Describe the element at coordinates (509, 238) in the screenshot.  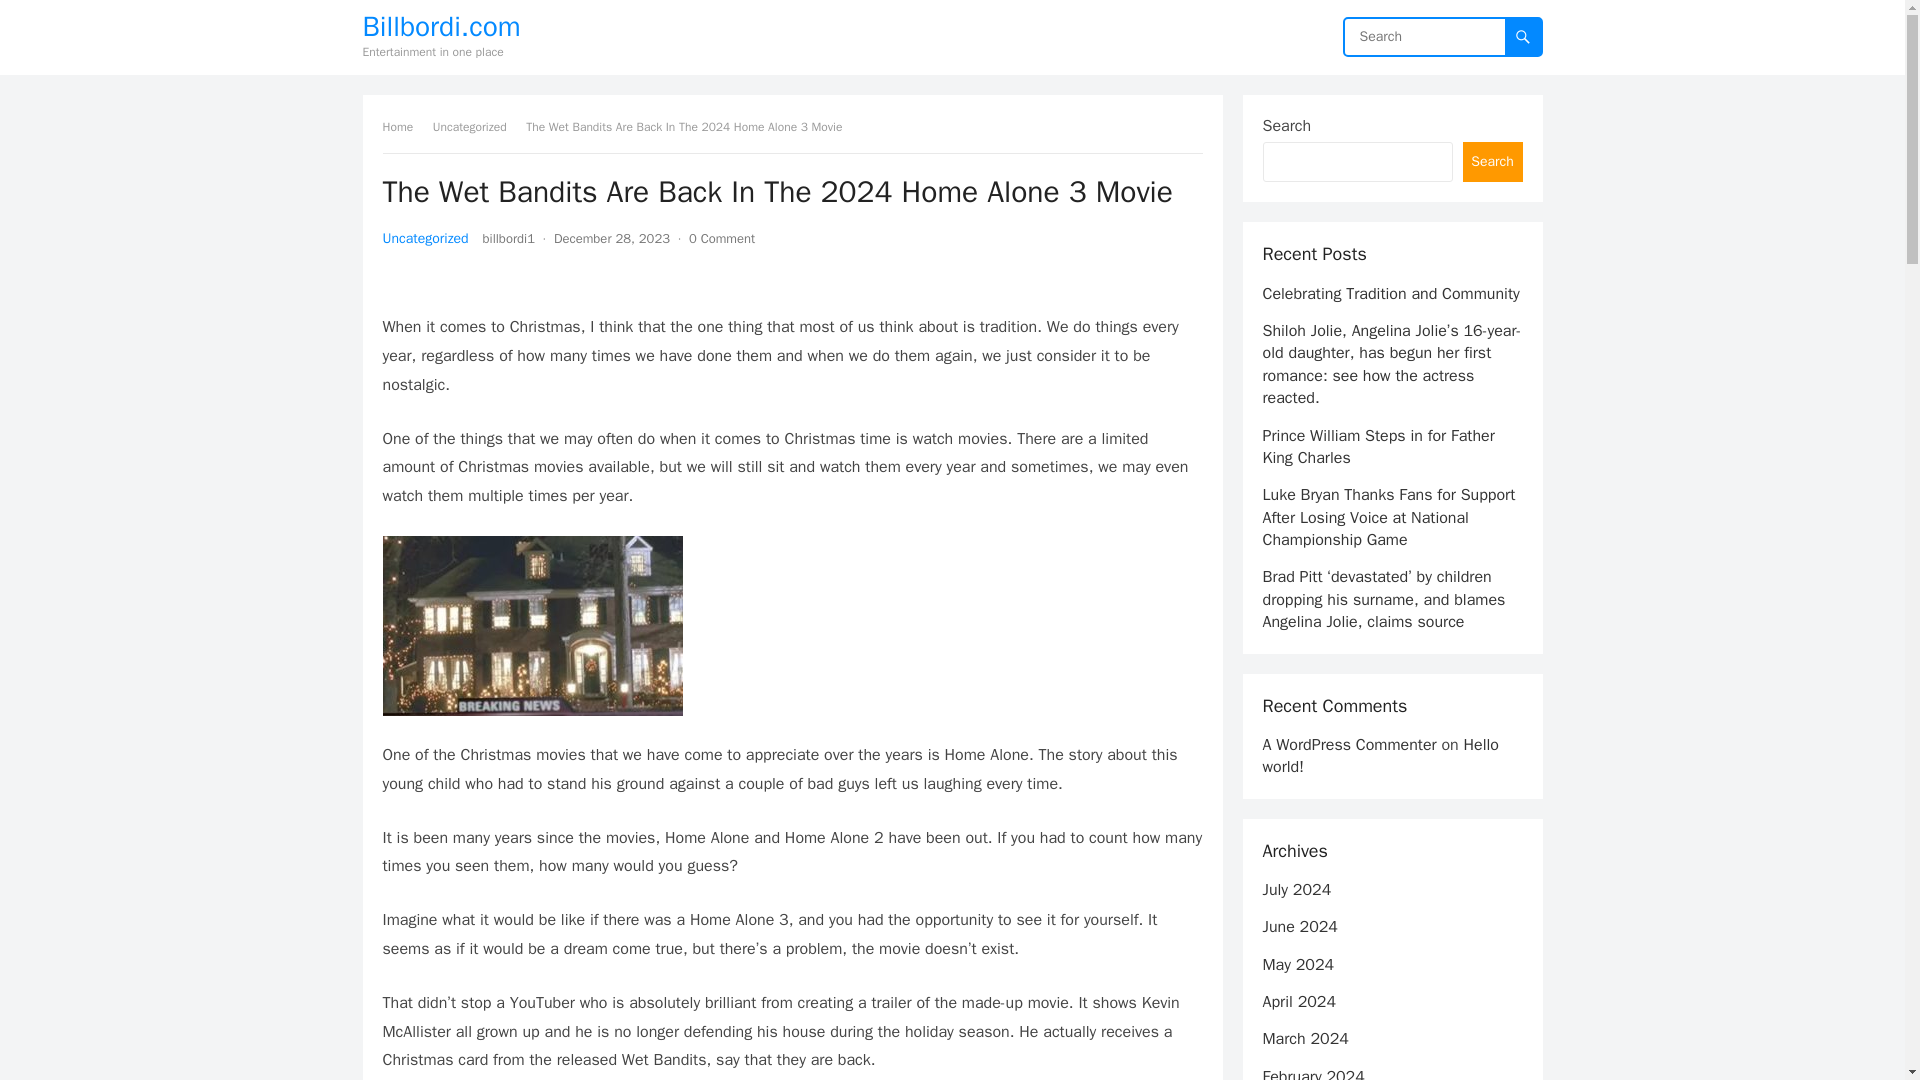
I see `Posts by billbordi1` at that location.